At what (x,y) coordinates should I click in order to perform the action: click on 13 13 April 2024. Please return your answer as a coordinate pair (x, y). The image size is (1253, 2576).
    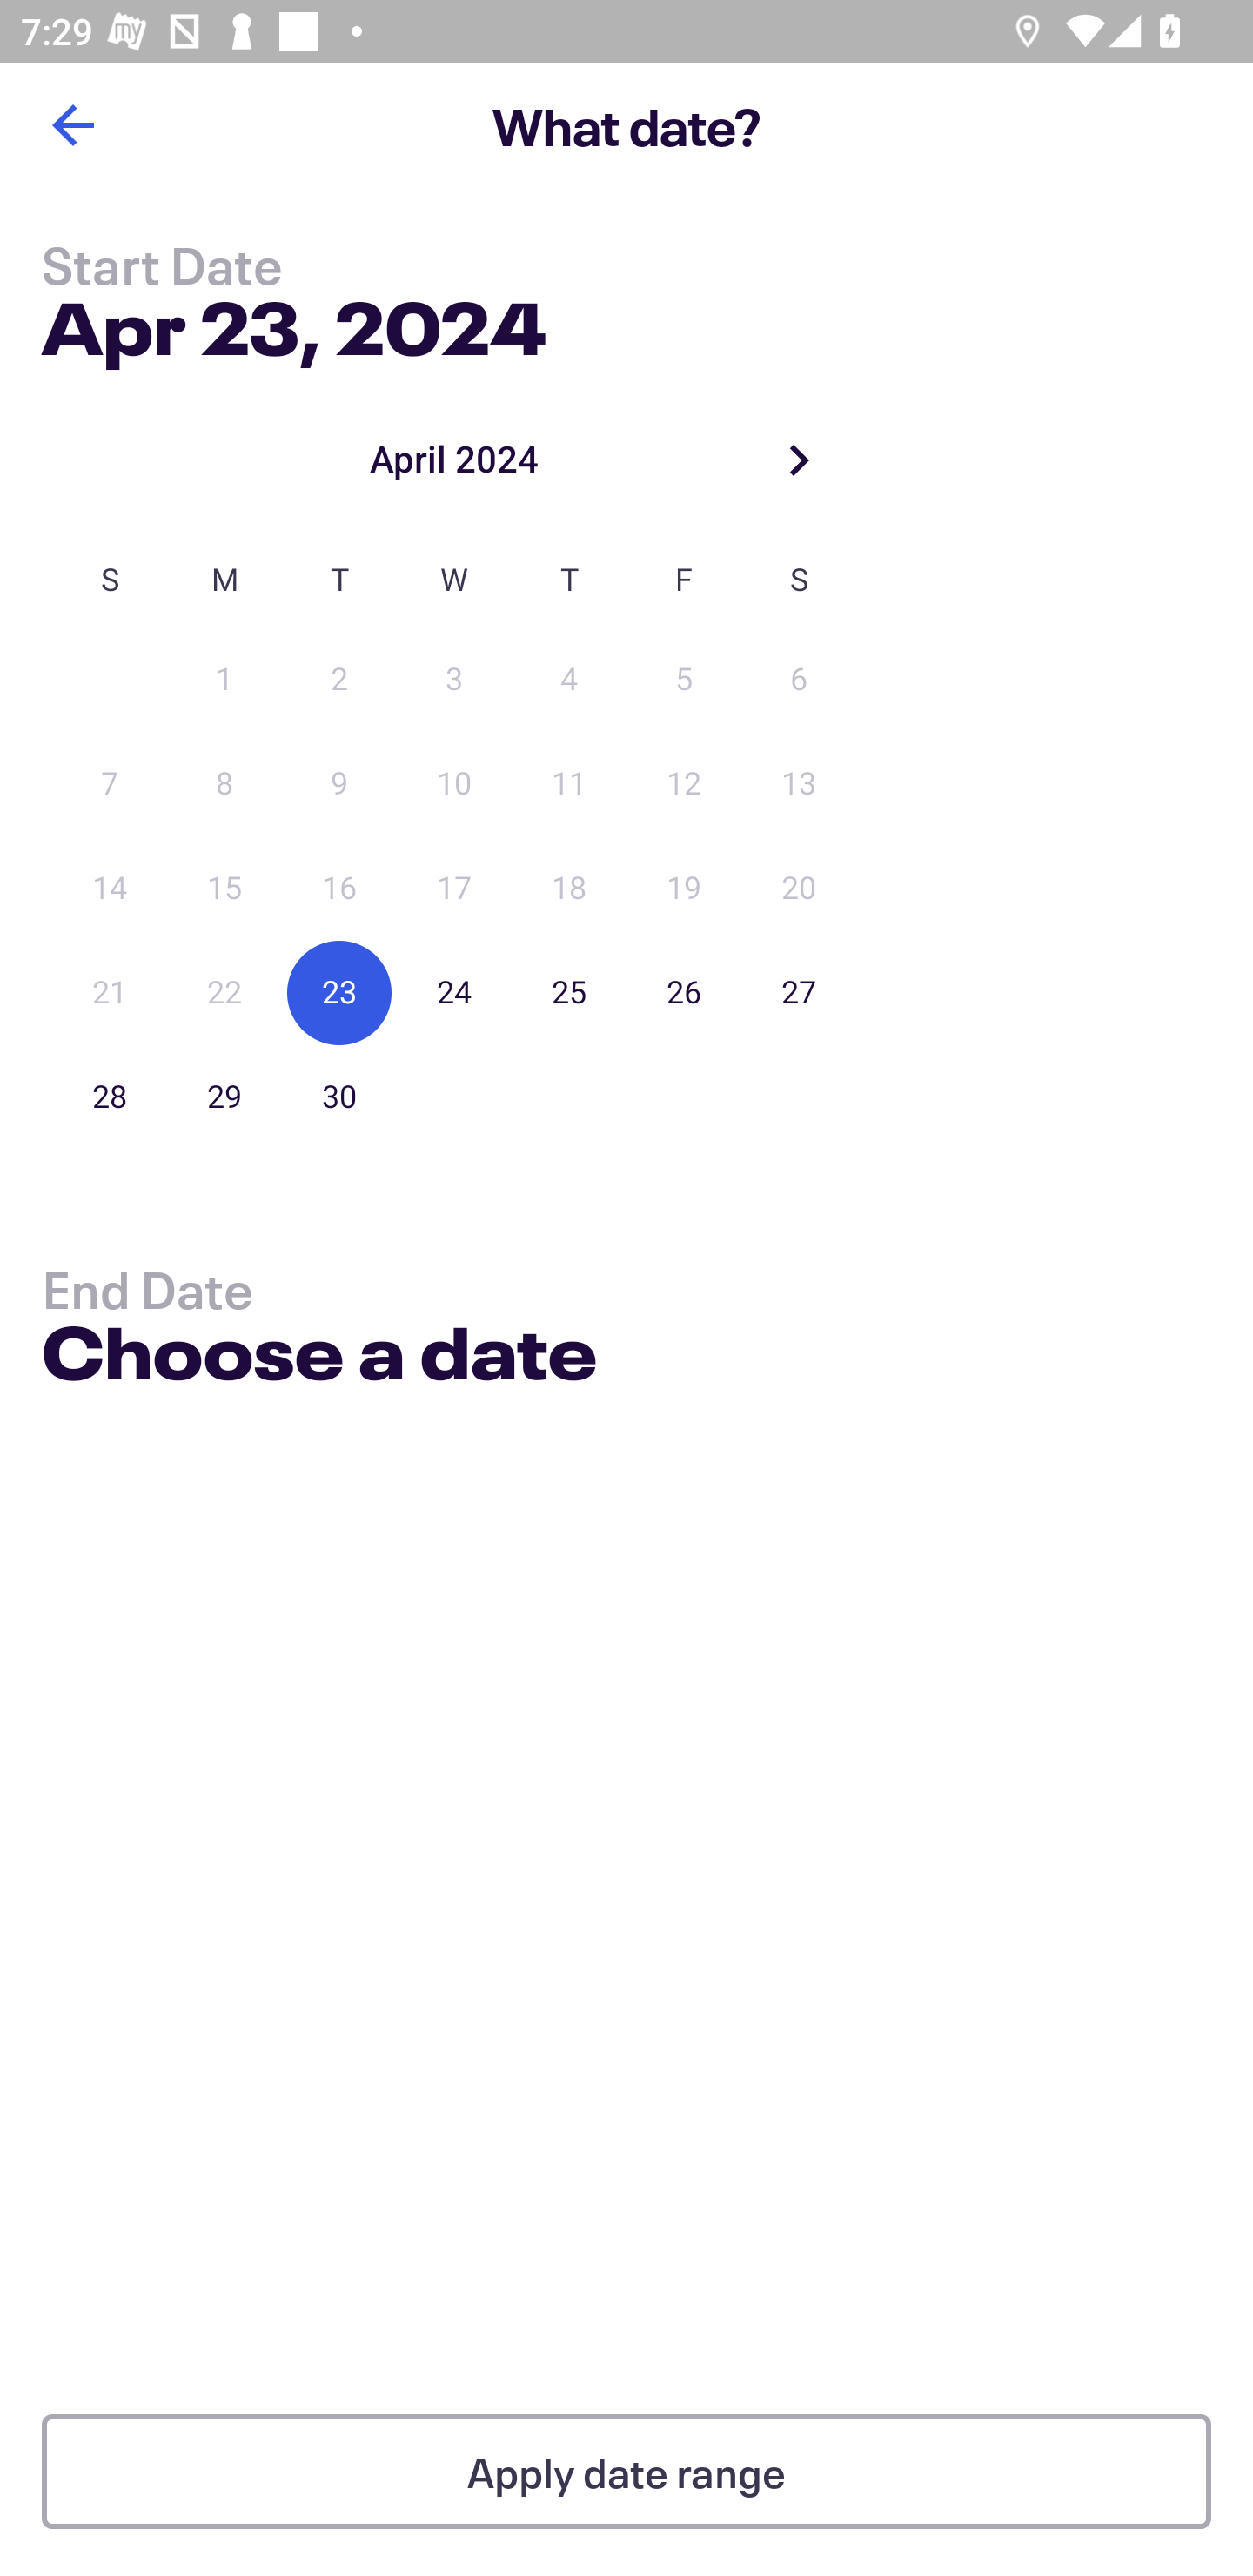
    Looking at the image, I should click on (799, 784).